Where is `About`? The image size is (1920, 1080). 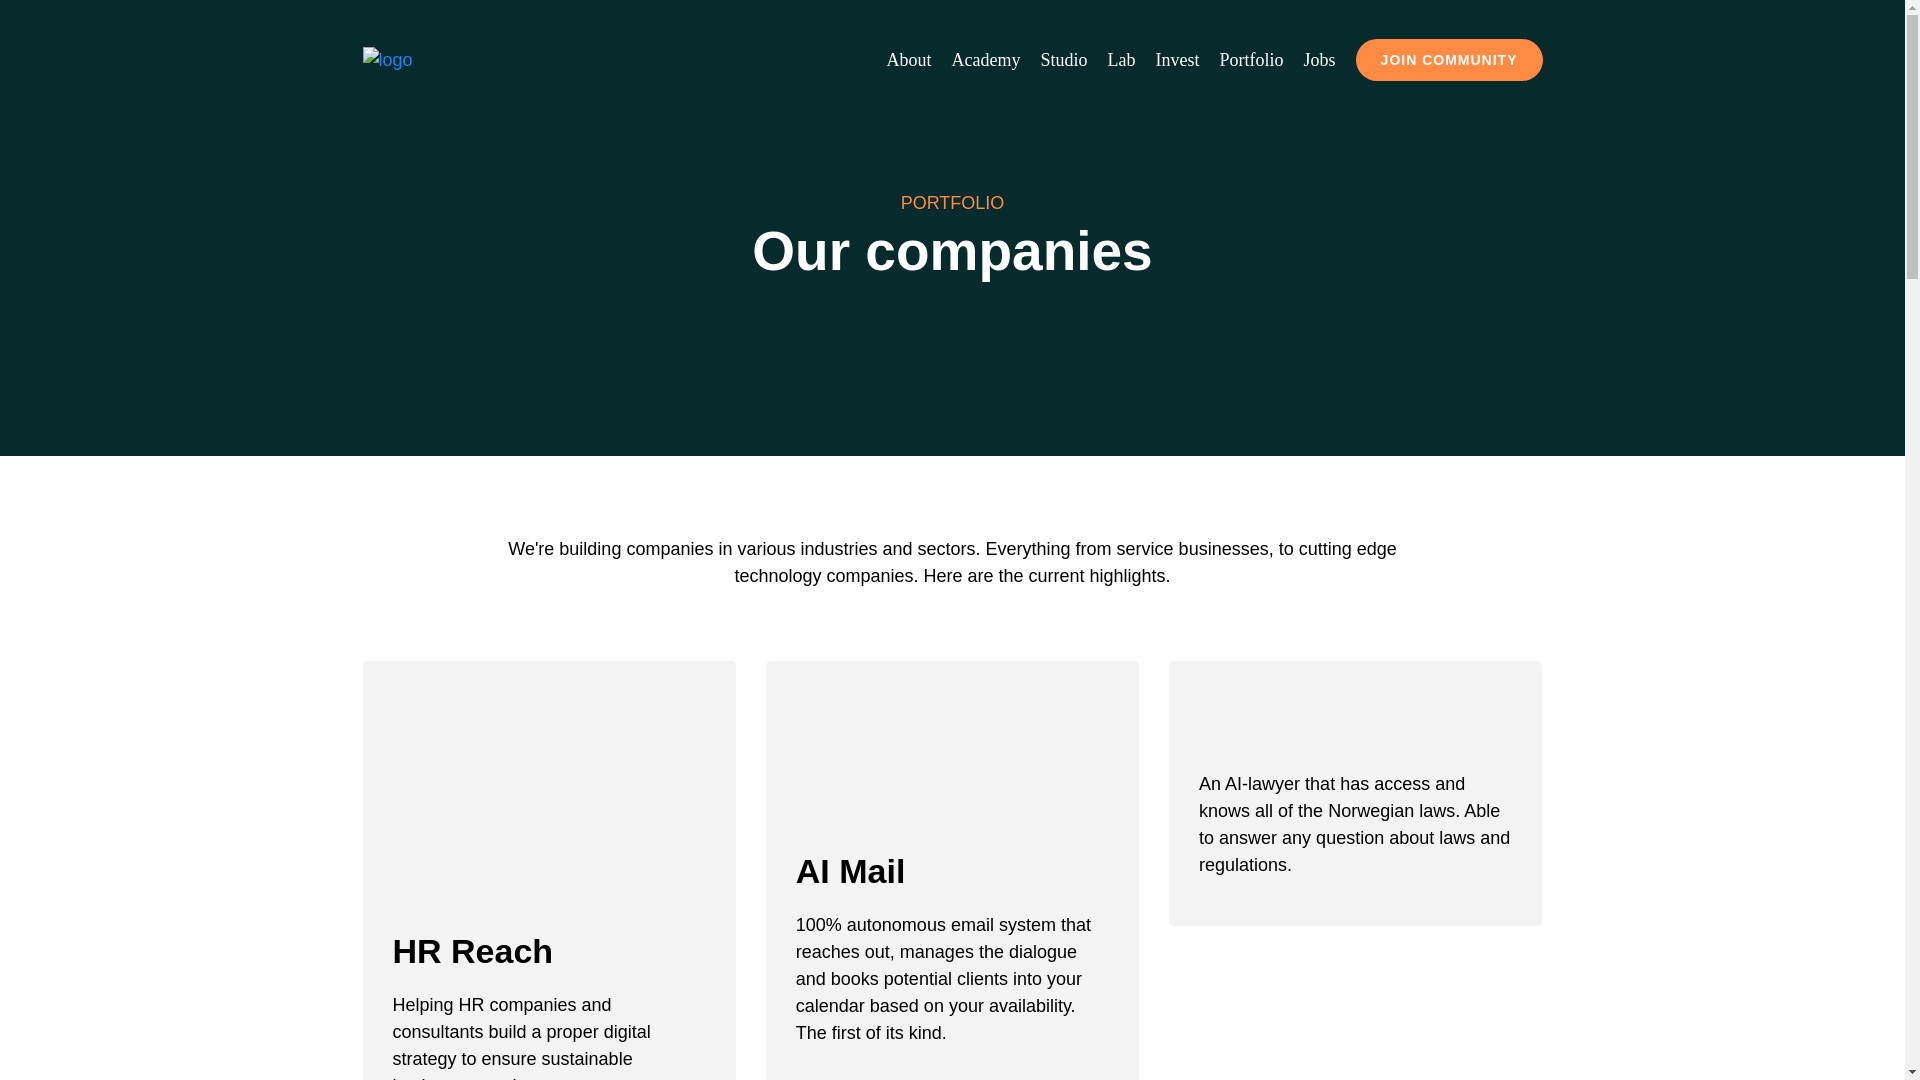
About is located at coordinates (909, 60).